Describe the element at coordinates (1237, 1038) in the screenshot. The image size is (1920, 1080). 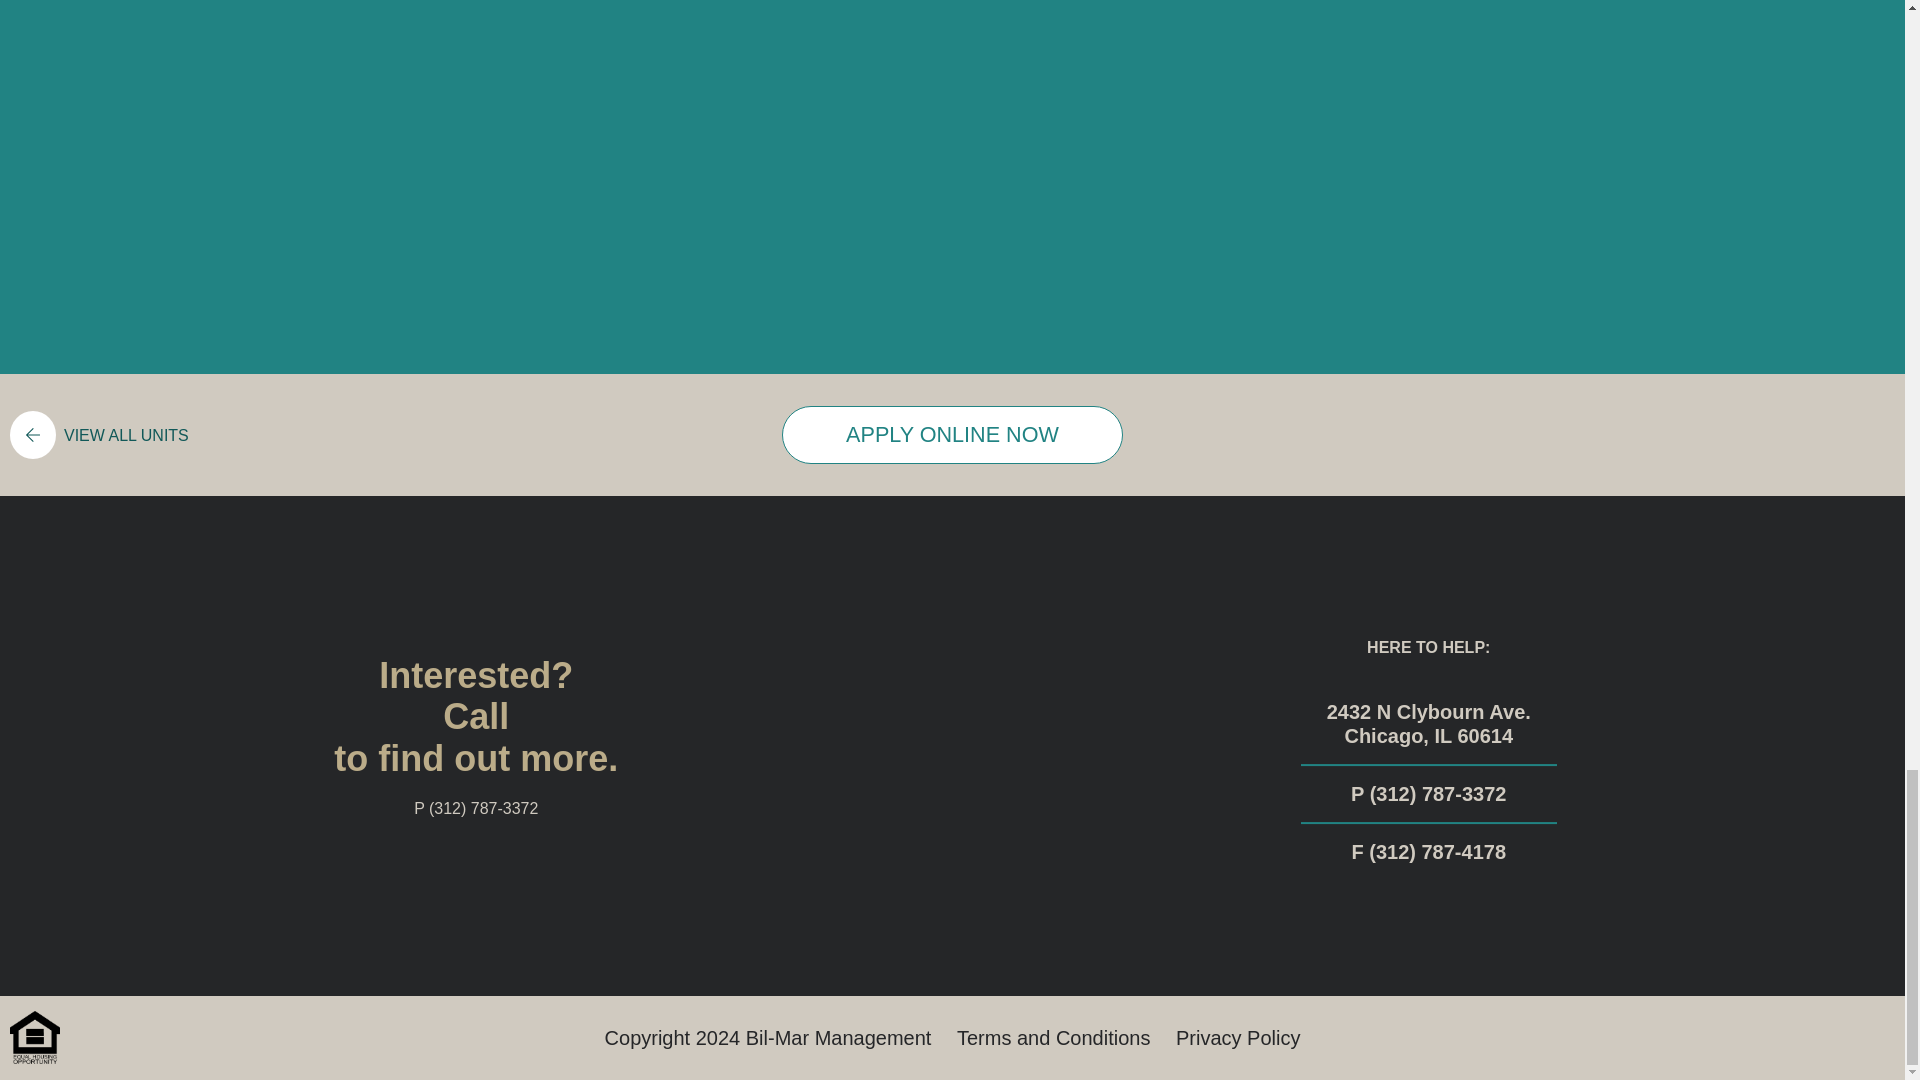
I see `Privacy Policy` at that location.